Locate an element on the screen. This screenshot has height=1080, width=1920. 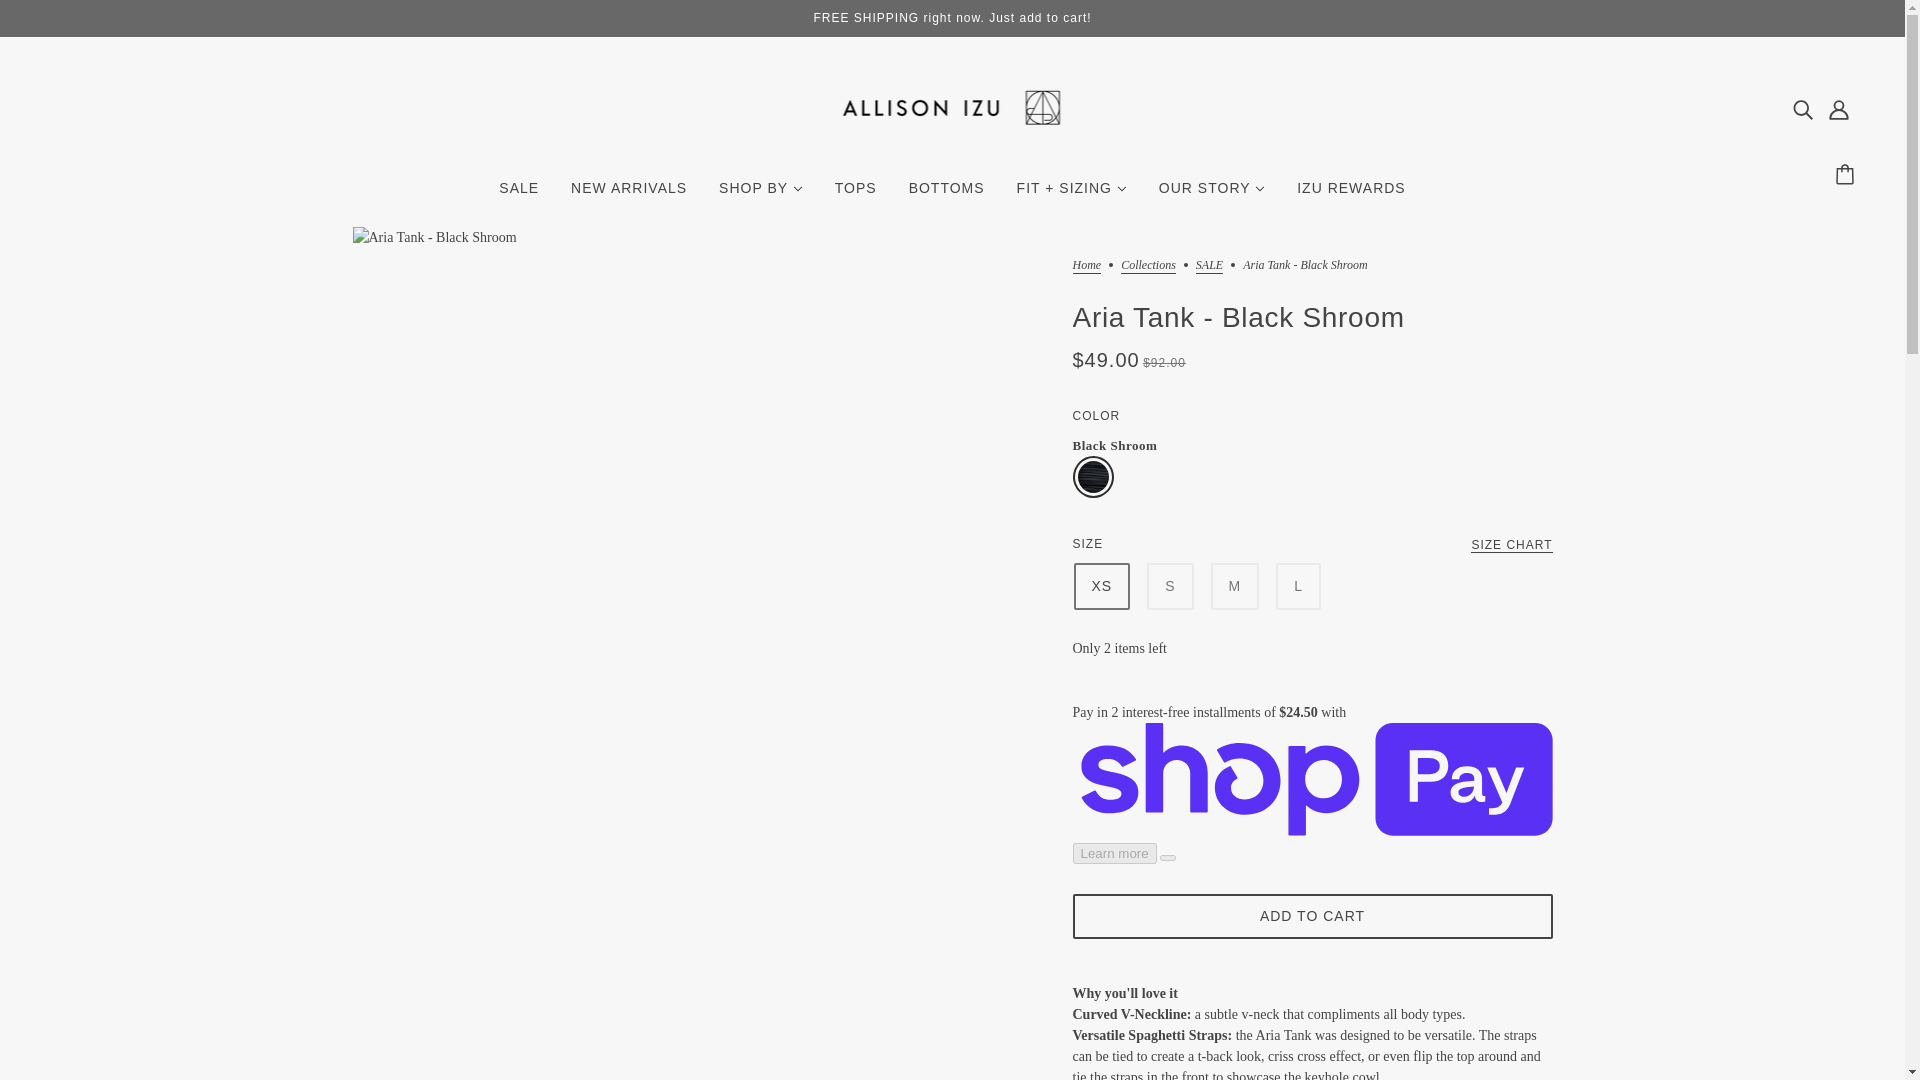
BOTTOMS is located at coordinates (946, 196).